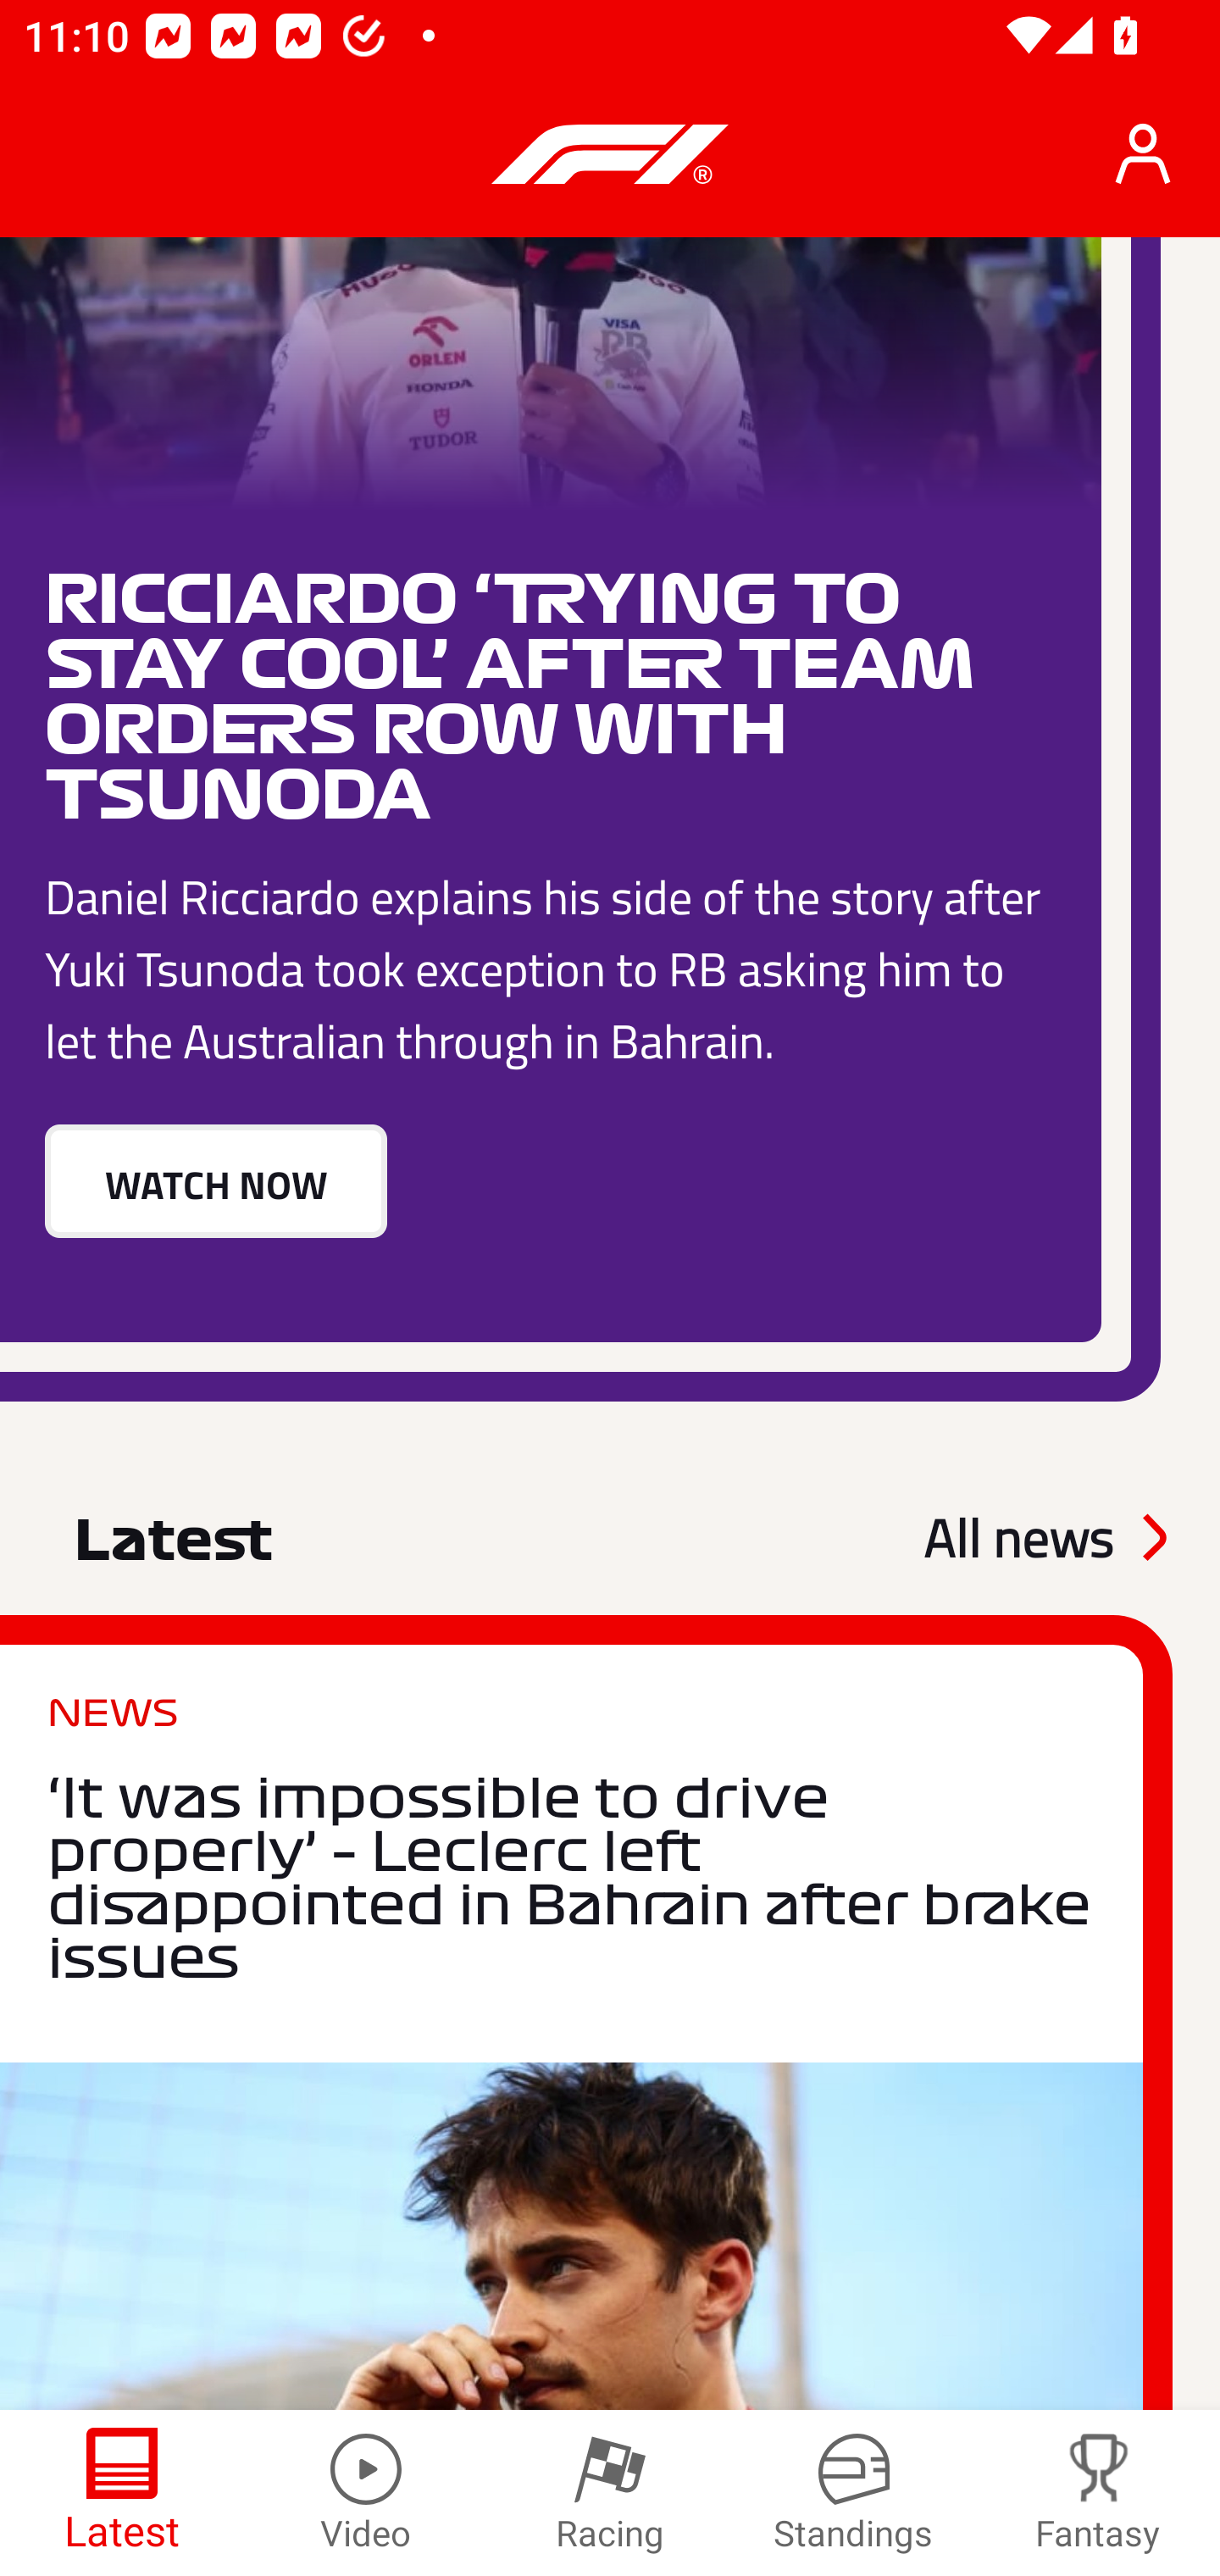 Image resolution: width=1220 pixels, height=2576 pixels. Describe the element at coordinates (1098, 2493) in the screenshot. I see `Fantasy` at that location.